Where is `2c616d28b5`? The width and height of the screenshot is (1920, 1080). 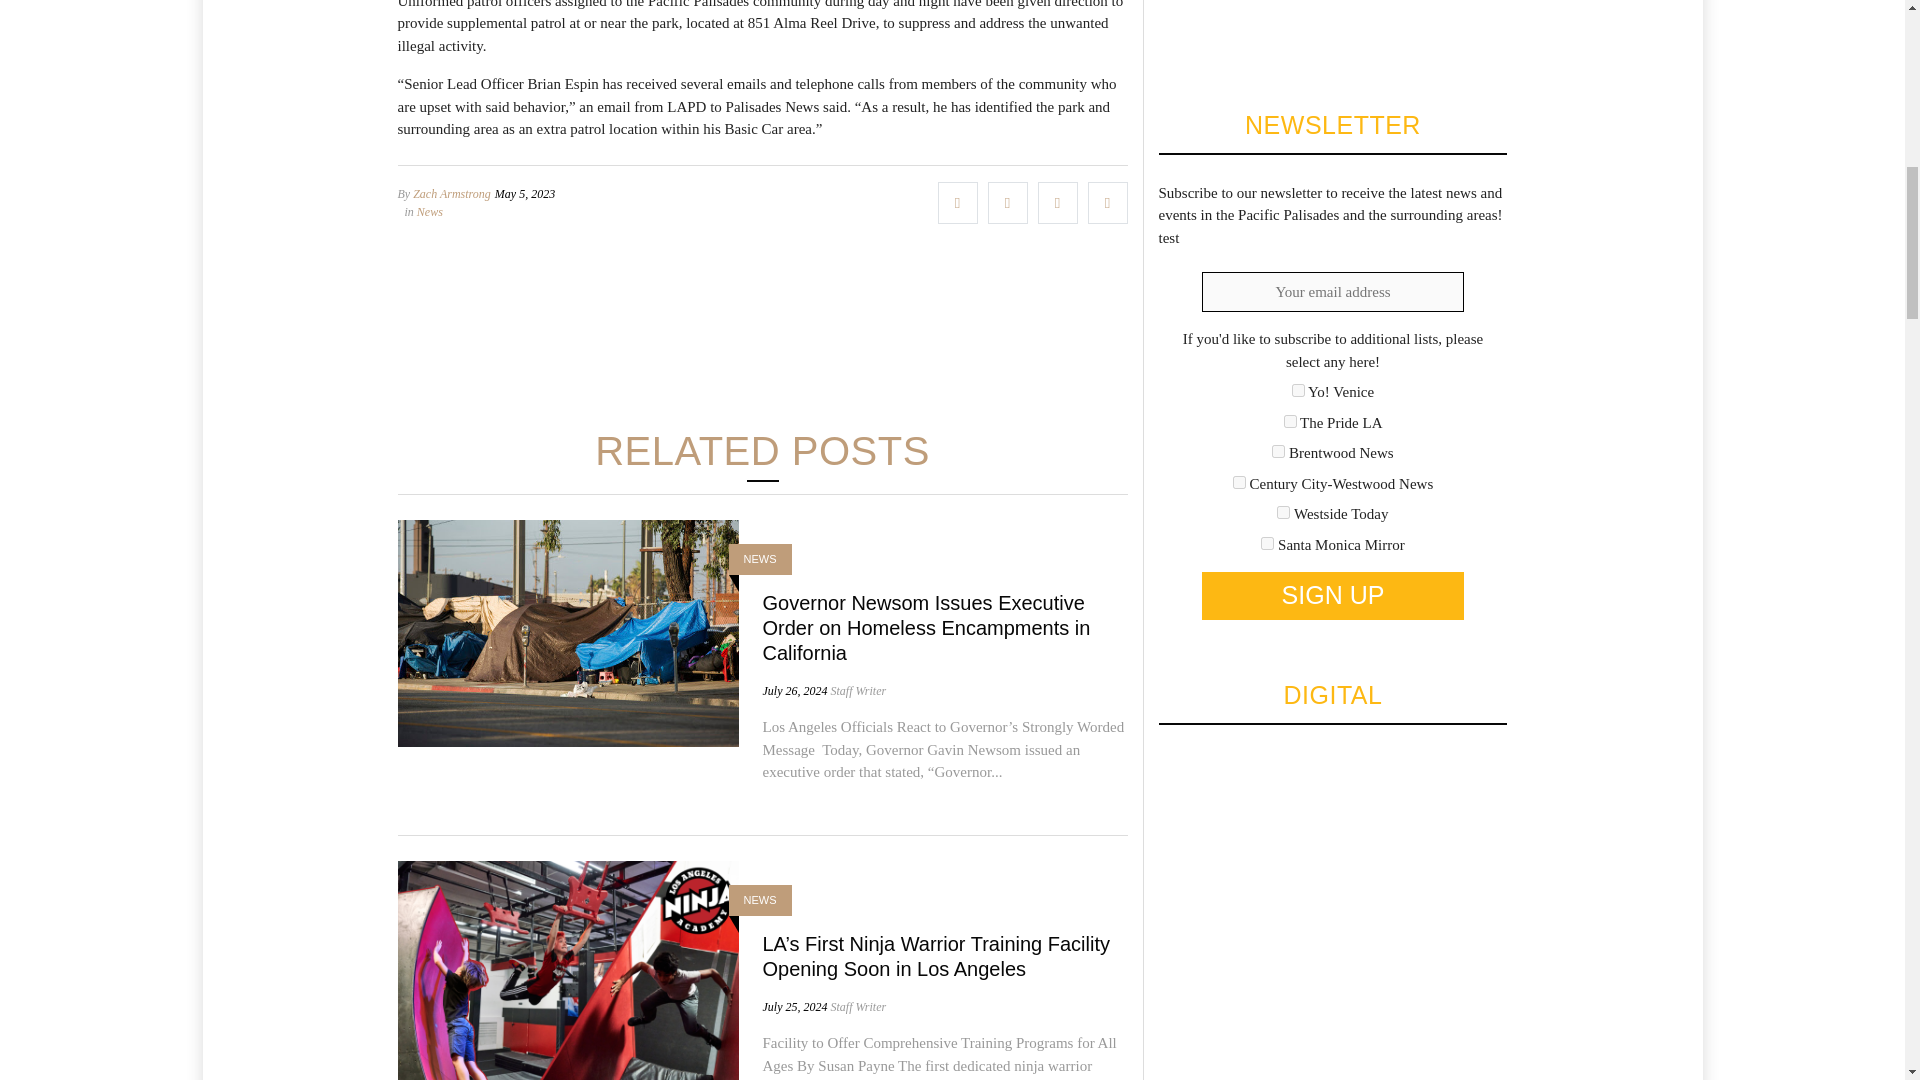
2c616d28b5 is located at coordinates (1298, 390).